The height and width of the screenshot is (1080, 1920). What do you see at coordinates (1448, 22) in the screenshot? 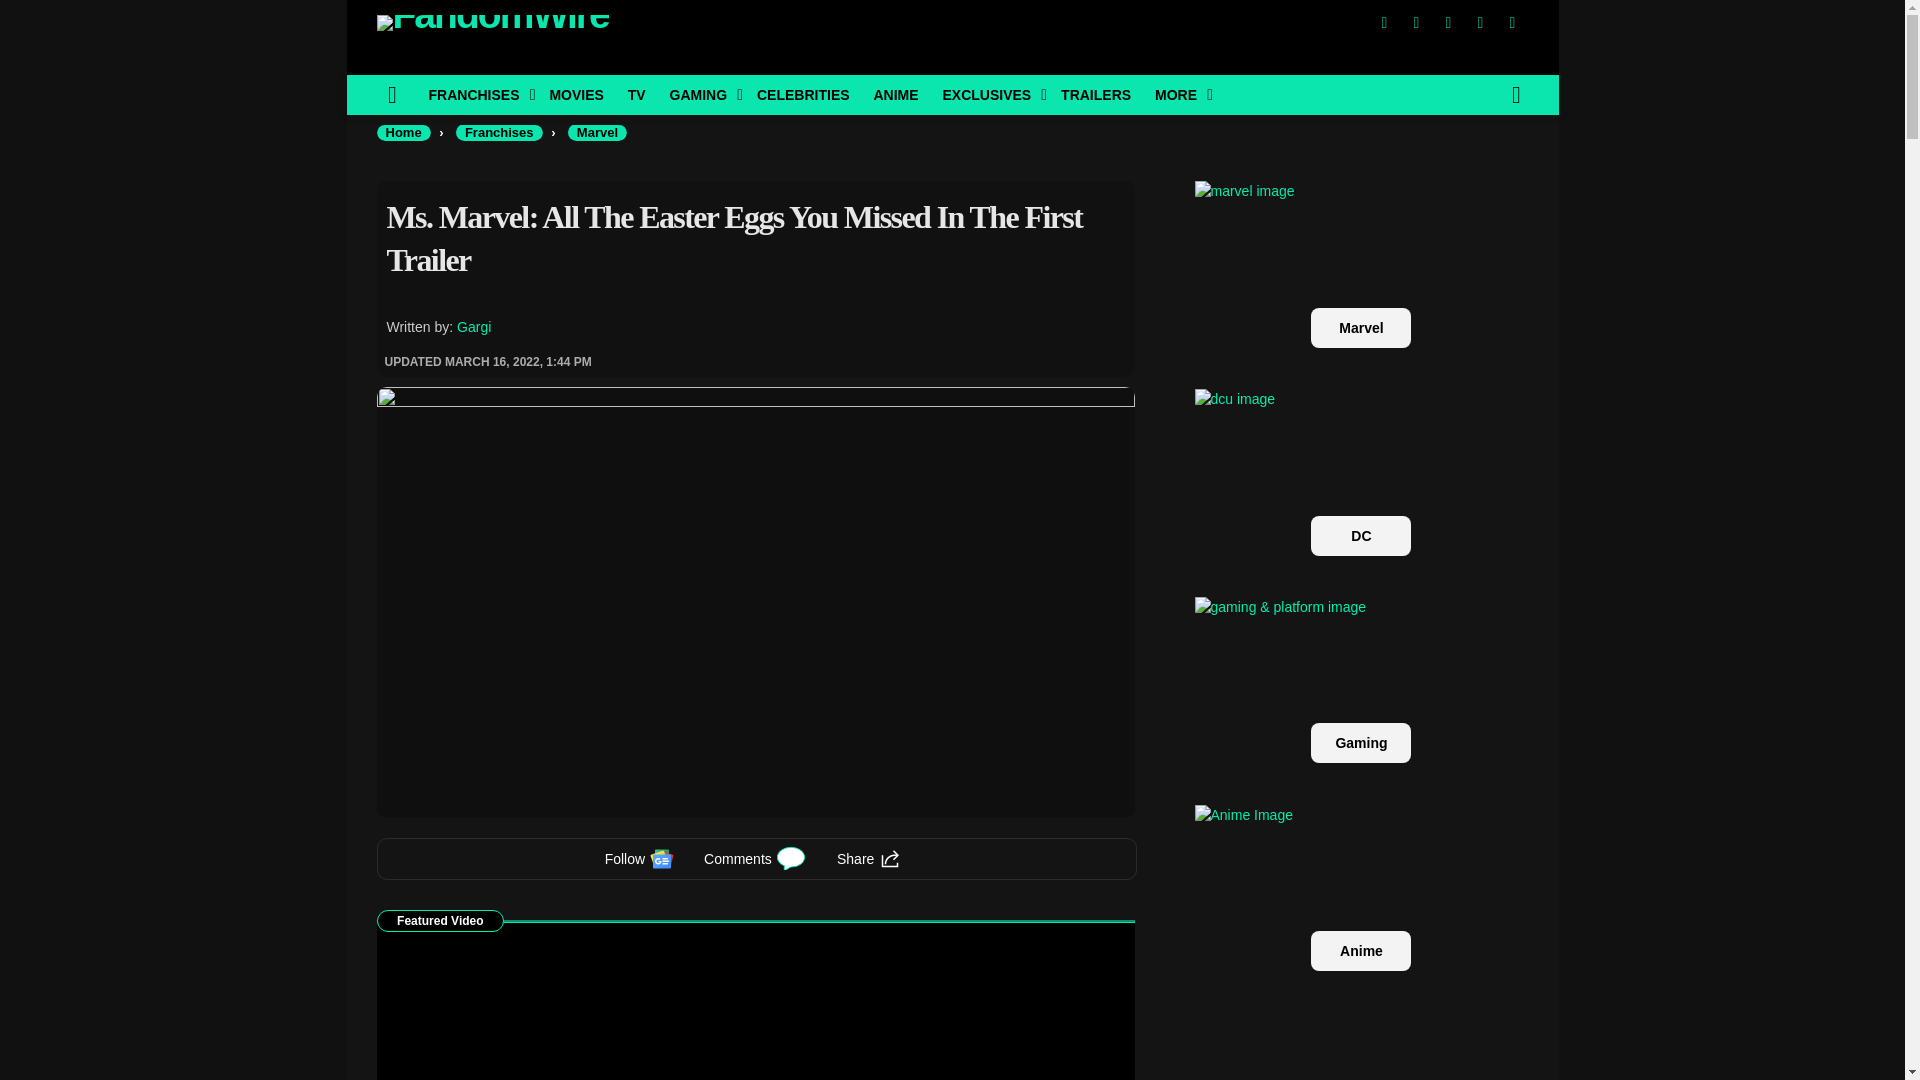
I see `Insta` at bounding box center [1448, 22].